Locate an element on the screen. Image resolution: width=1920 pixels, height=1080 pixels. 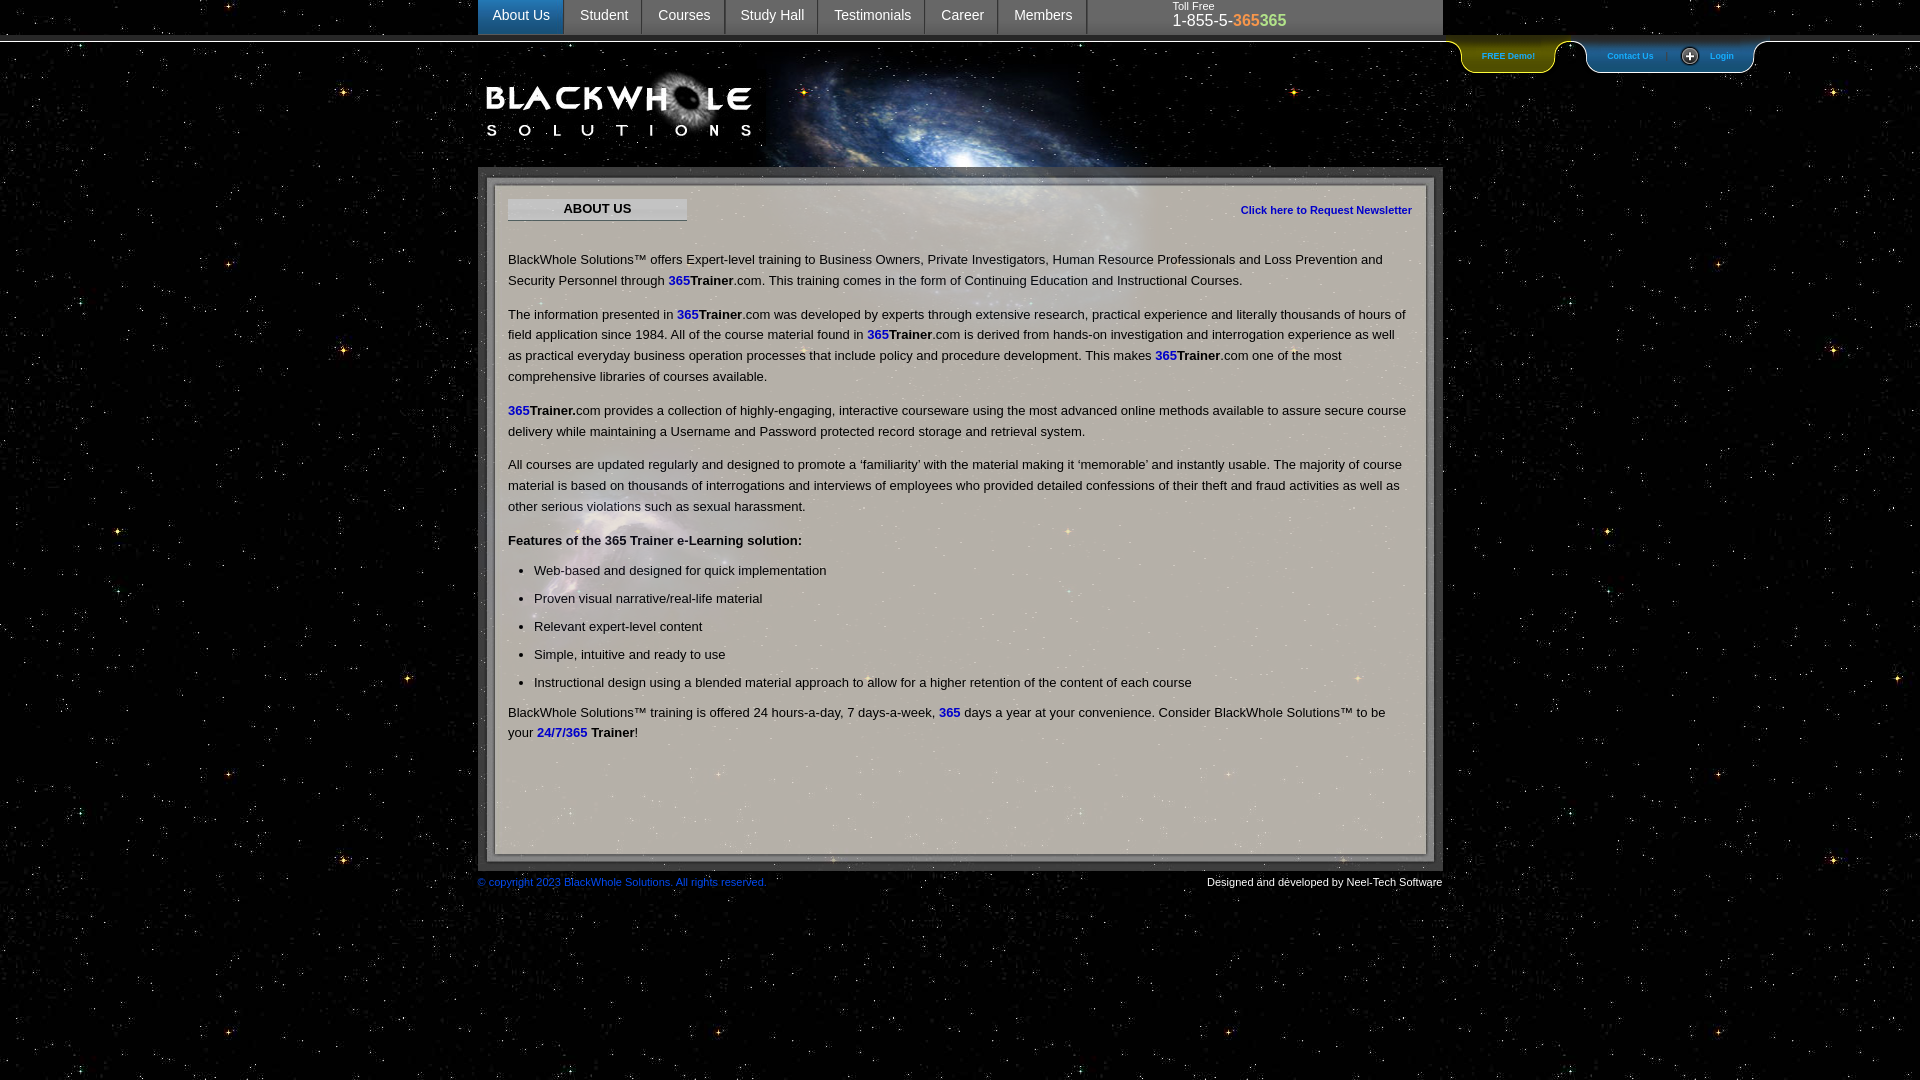
Courses is located at coordinates (684, 17).